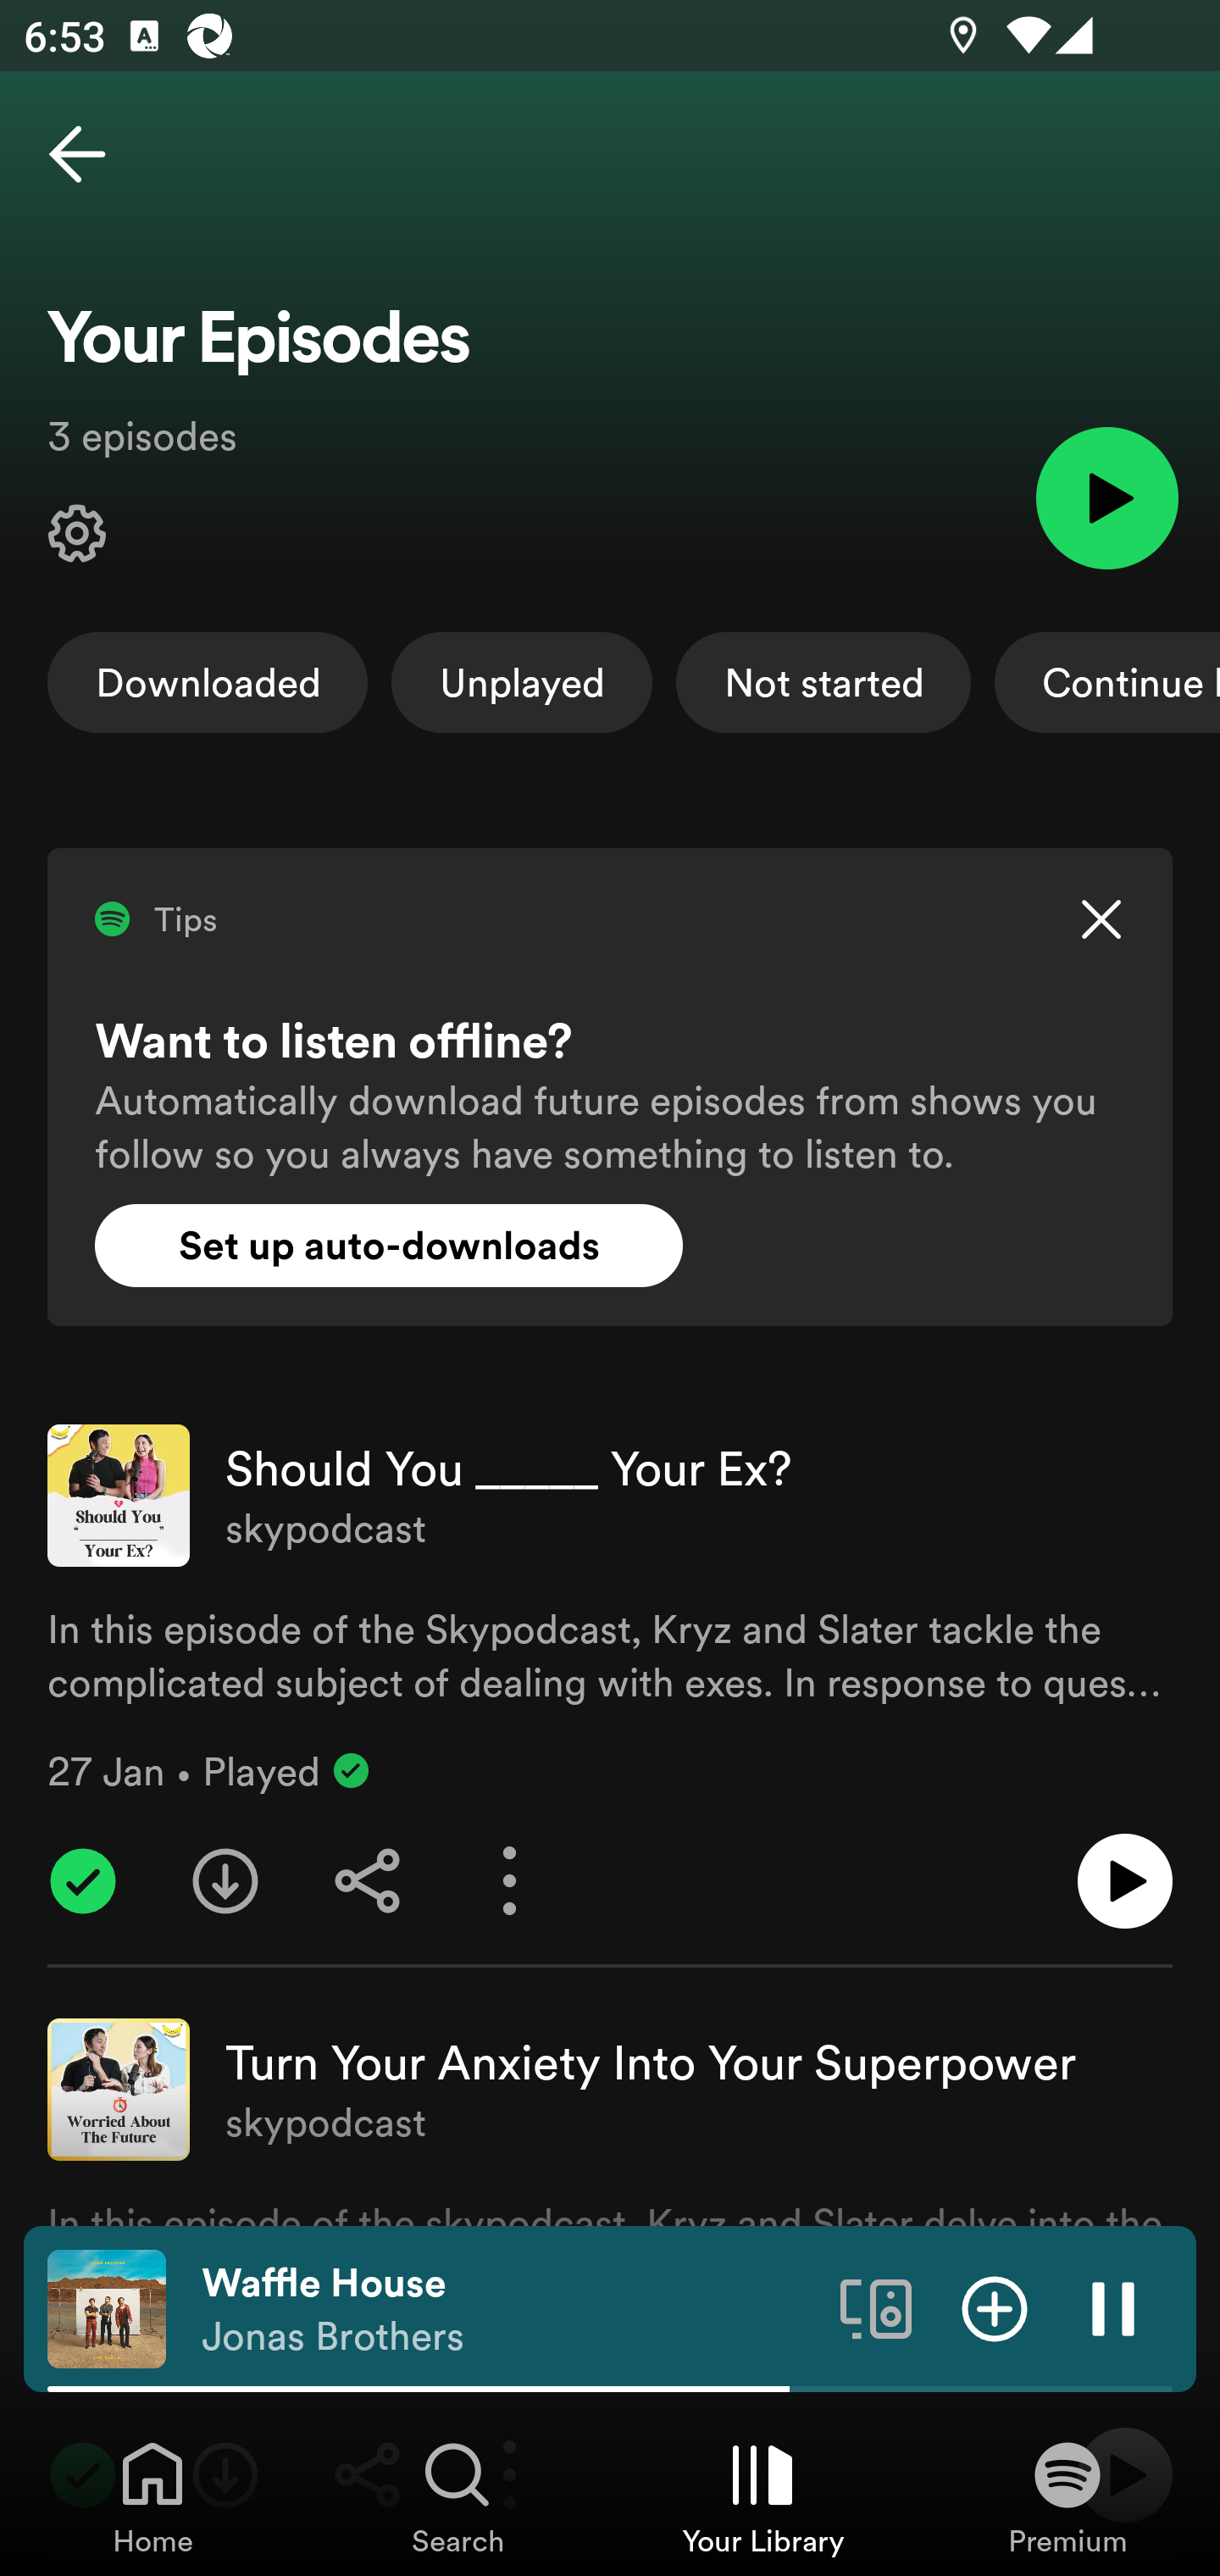 This screenshot has width=1220, height=2576. What do you see at coordinates (823, 681) in the screenshot?
I see `Not started; show only not started episodes` at bounding box center [823, 681].